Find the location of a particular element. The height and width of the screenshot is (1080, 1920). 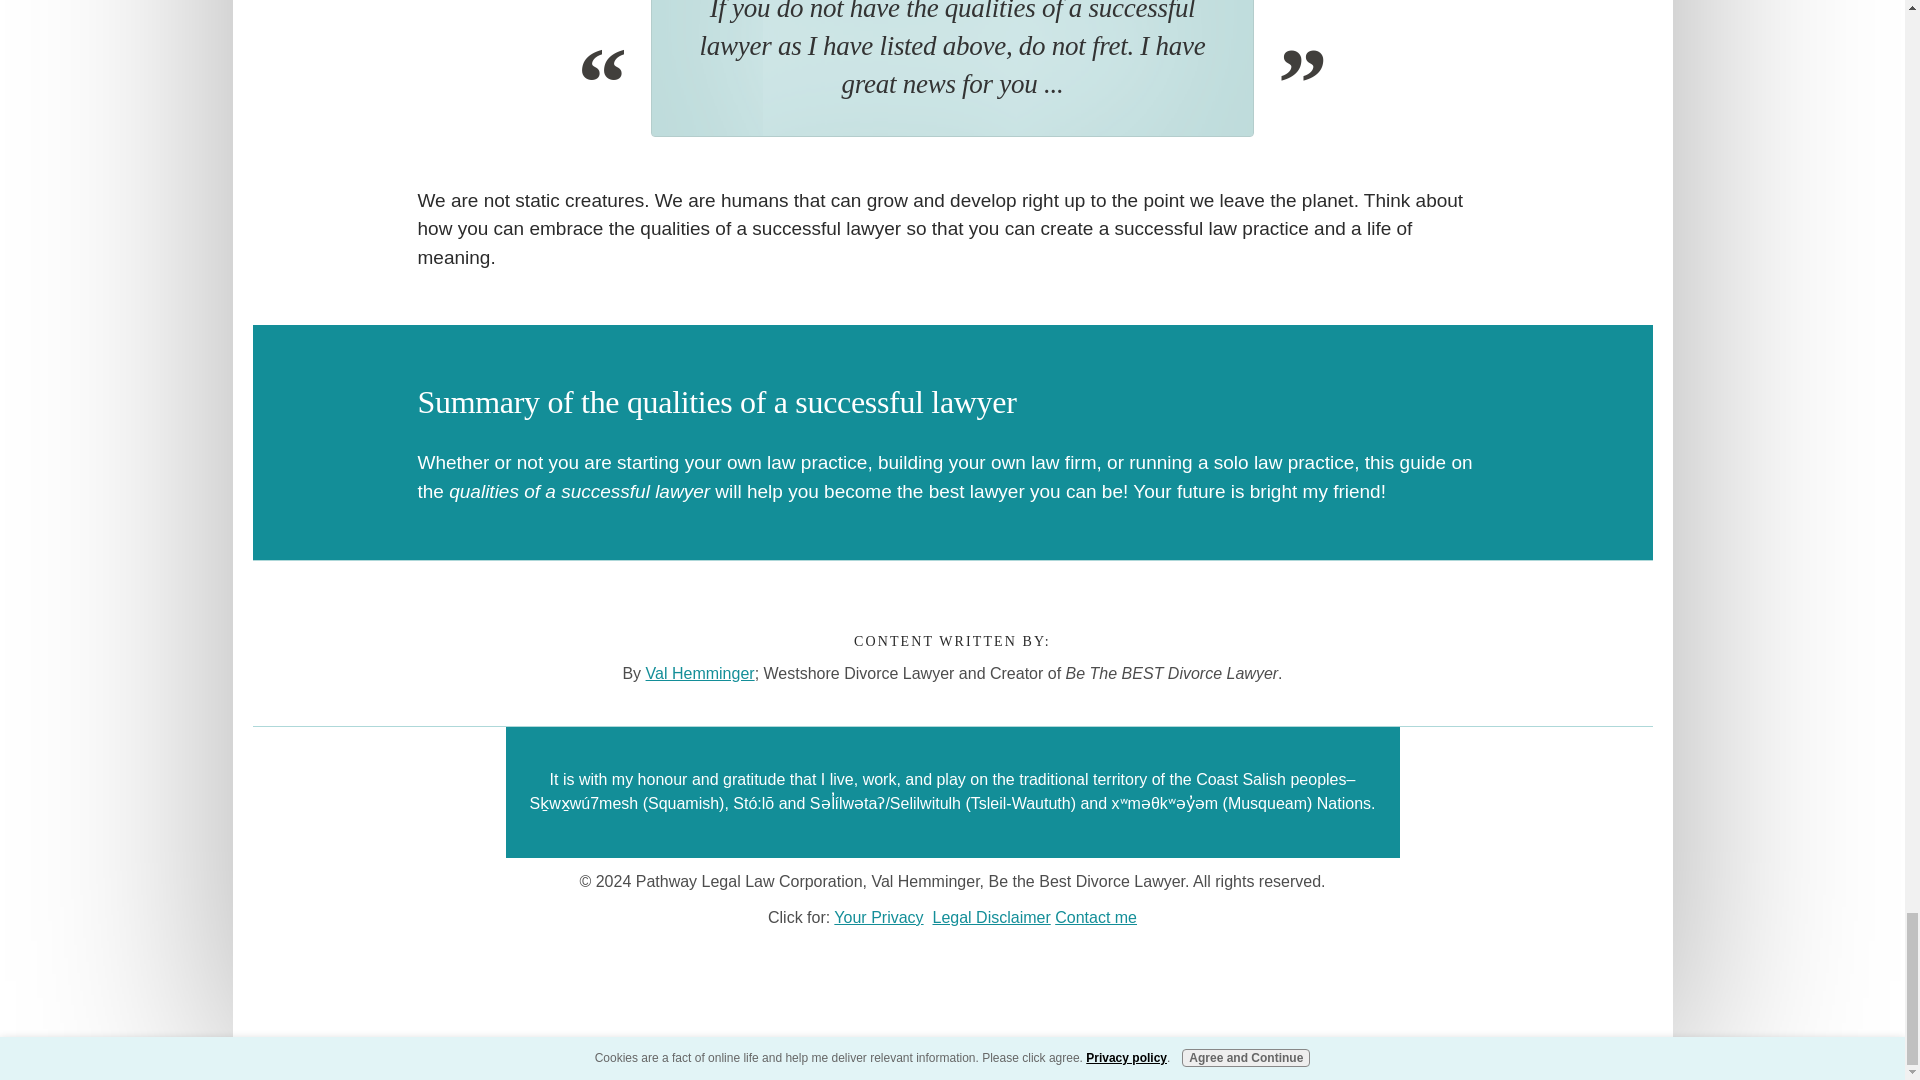

Legal Disclaimer is located at coordinates (990, 917).